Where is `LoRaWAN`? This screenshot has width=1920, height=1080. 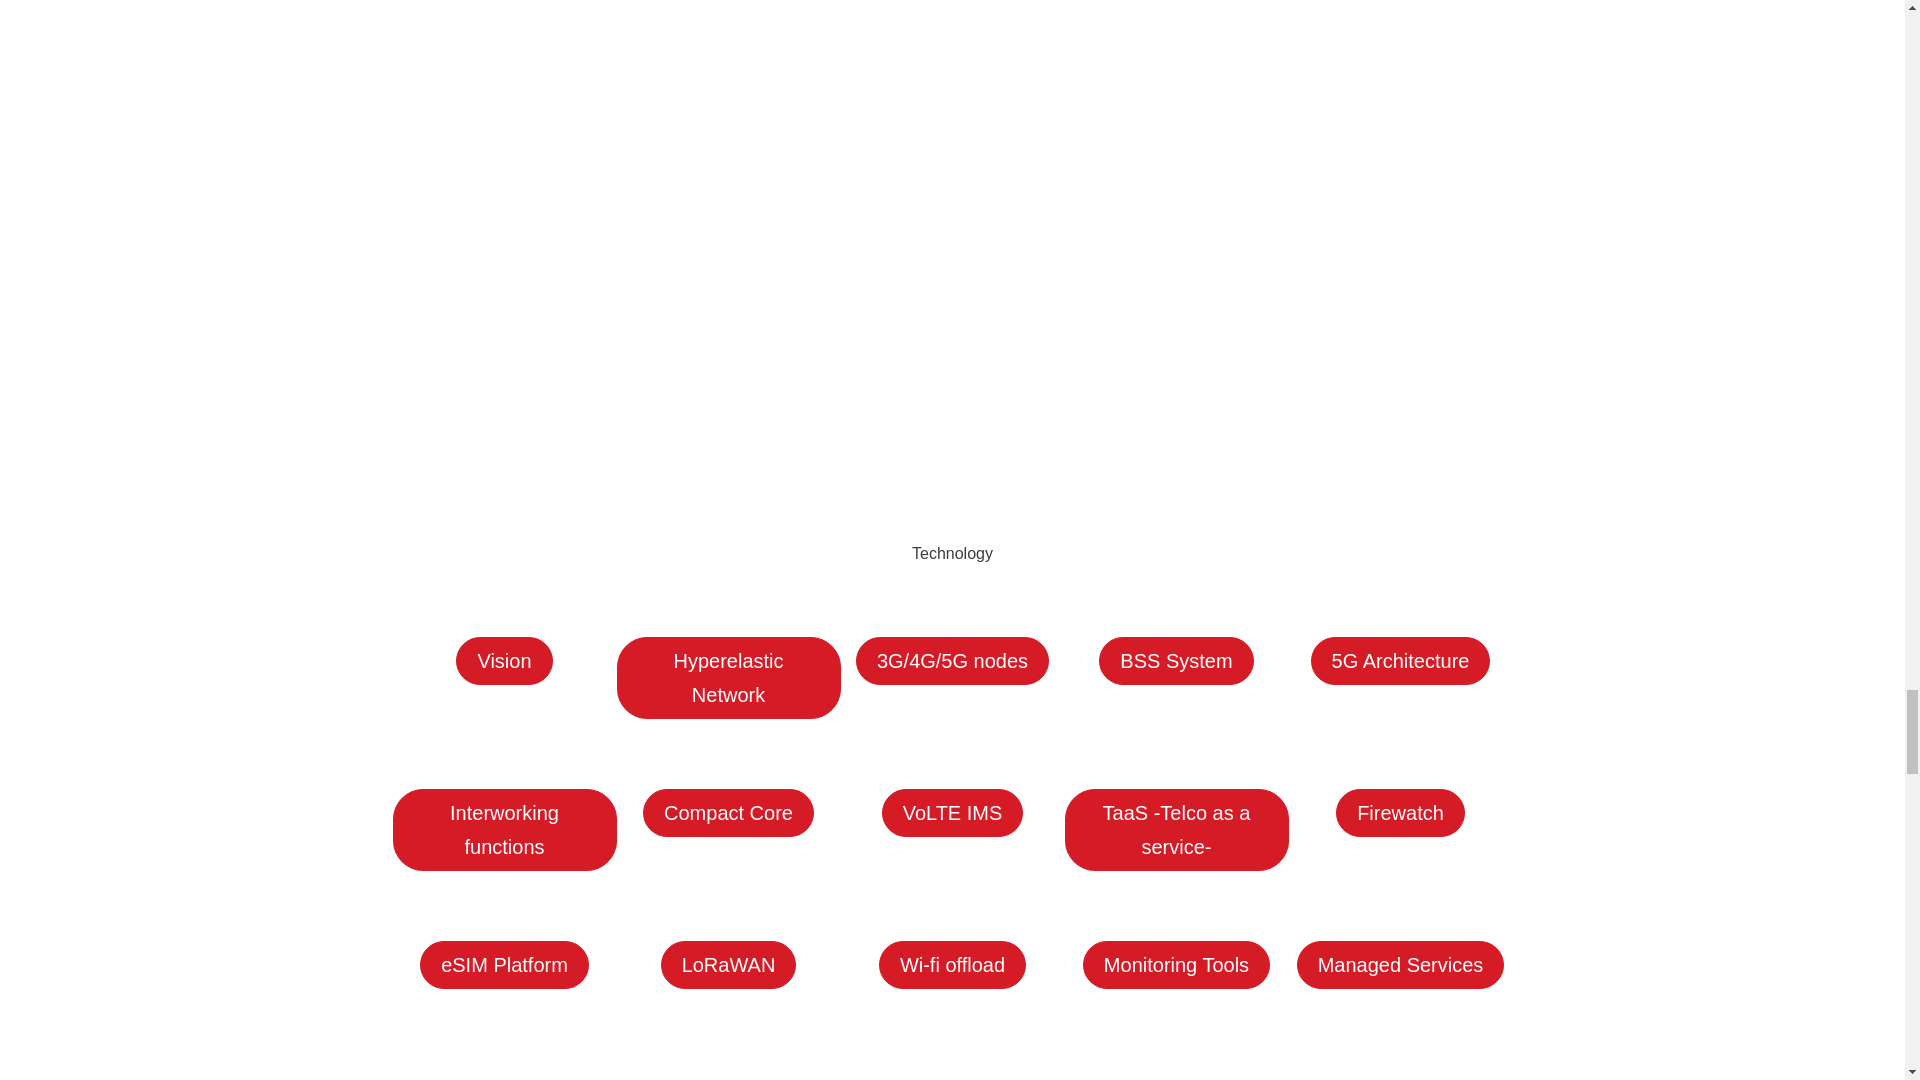
LoRaWAN is located at coordinates (728, 964).